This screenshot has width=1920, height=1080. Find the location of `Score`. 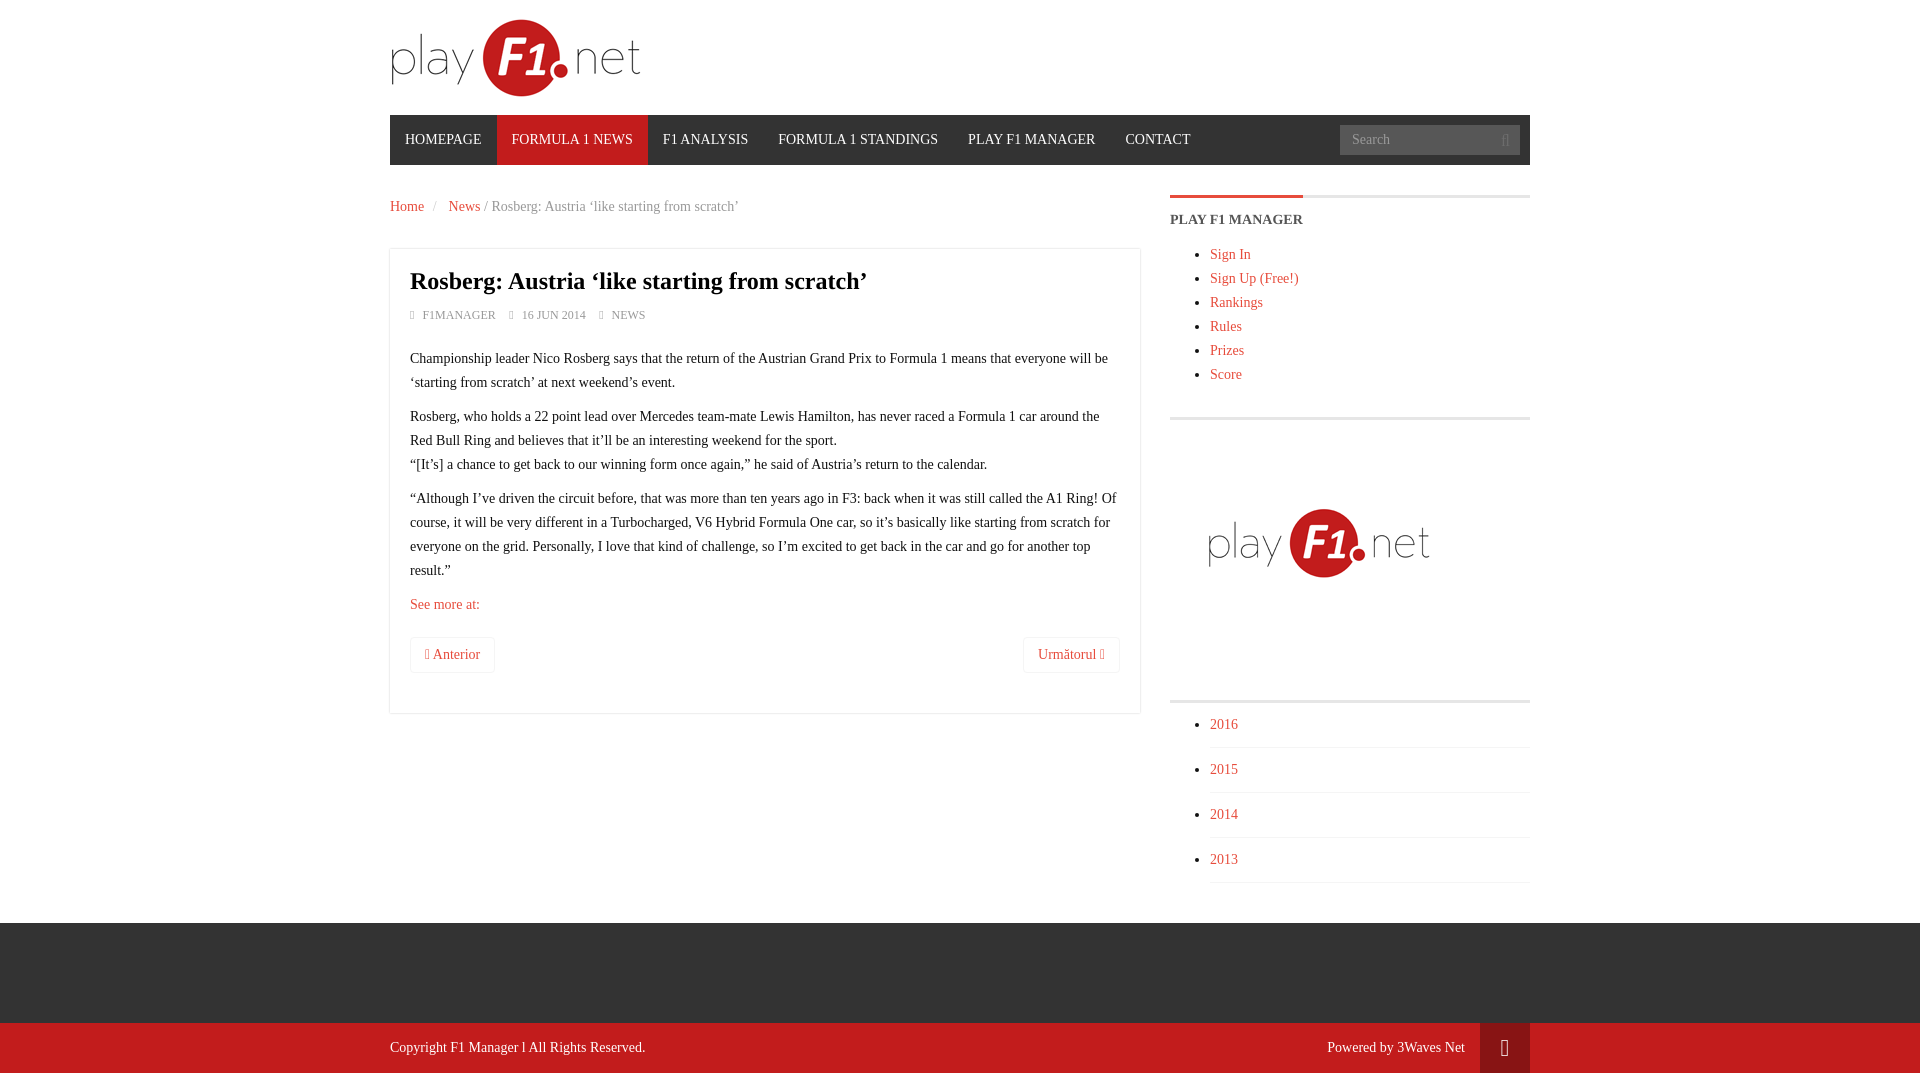

Score is located at coordinates (1226, 374).